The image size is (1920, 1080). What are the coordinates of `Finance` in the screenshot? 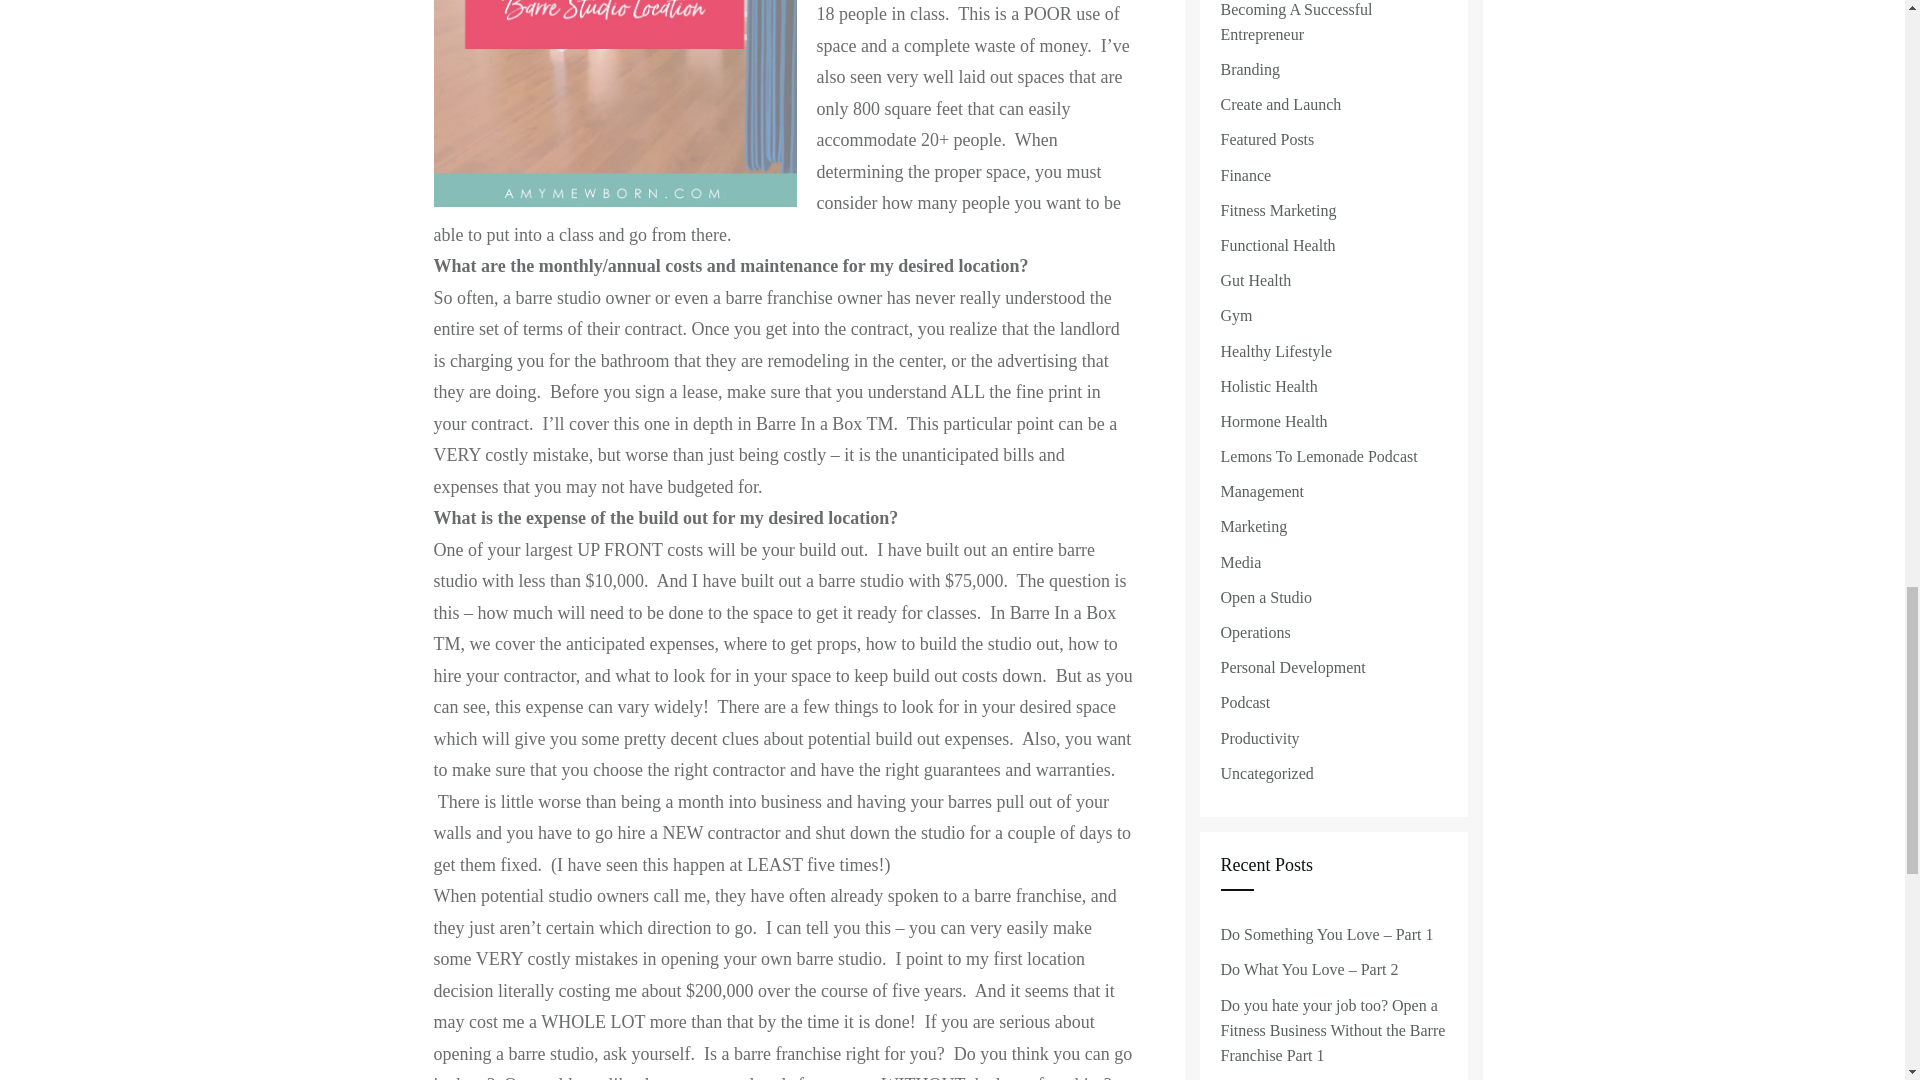 It's located at (1245, 175).